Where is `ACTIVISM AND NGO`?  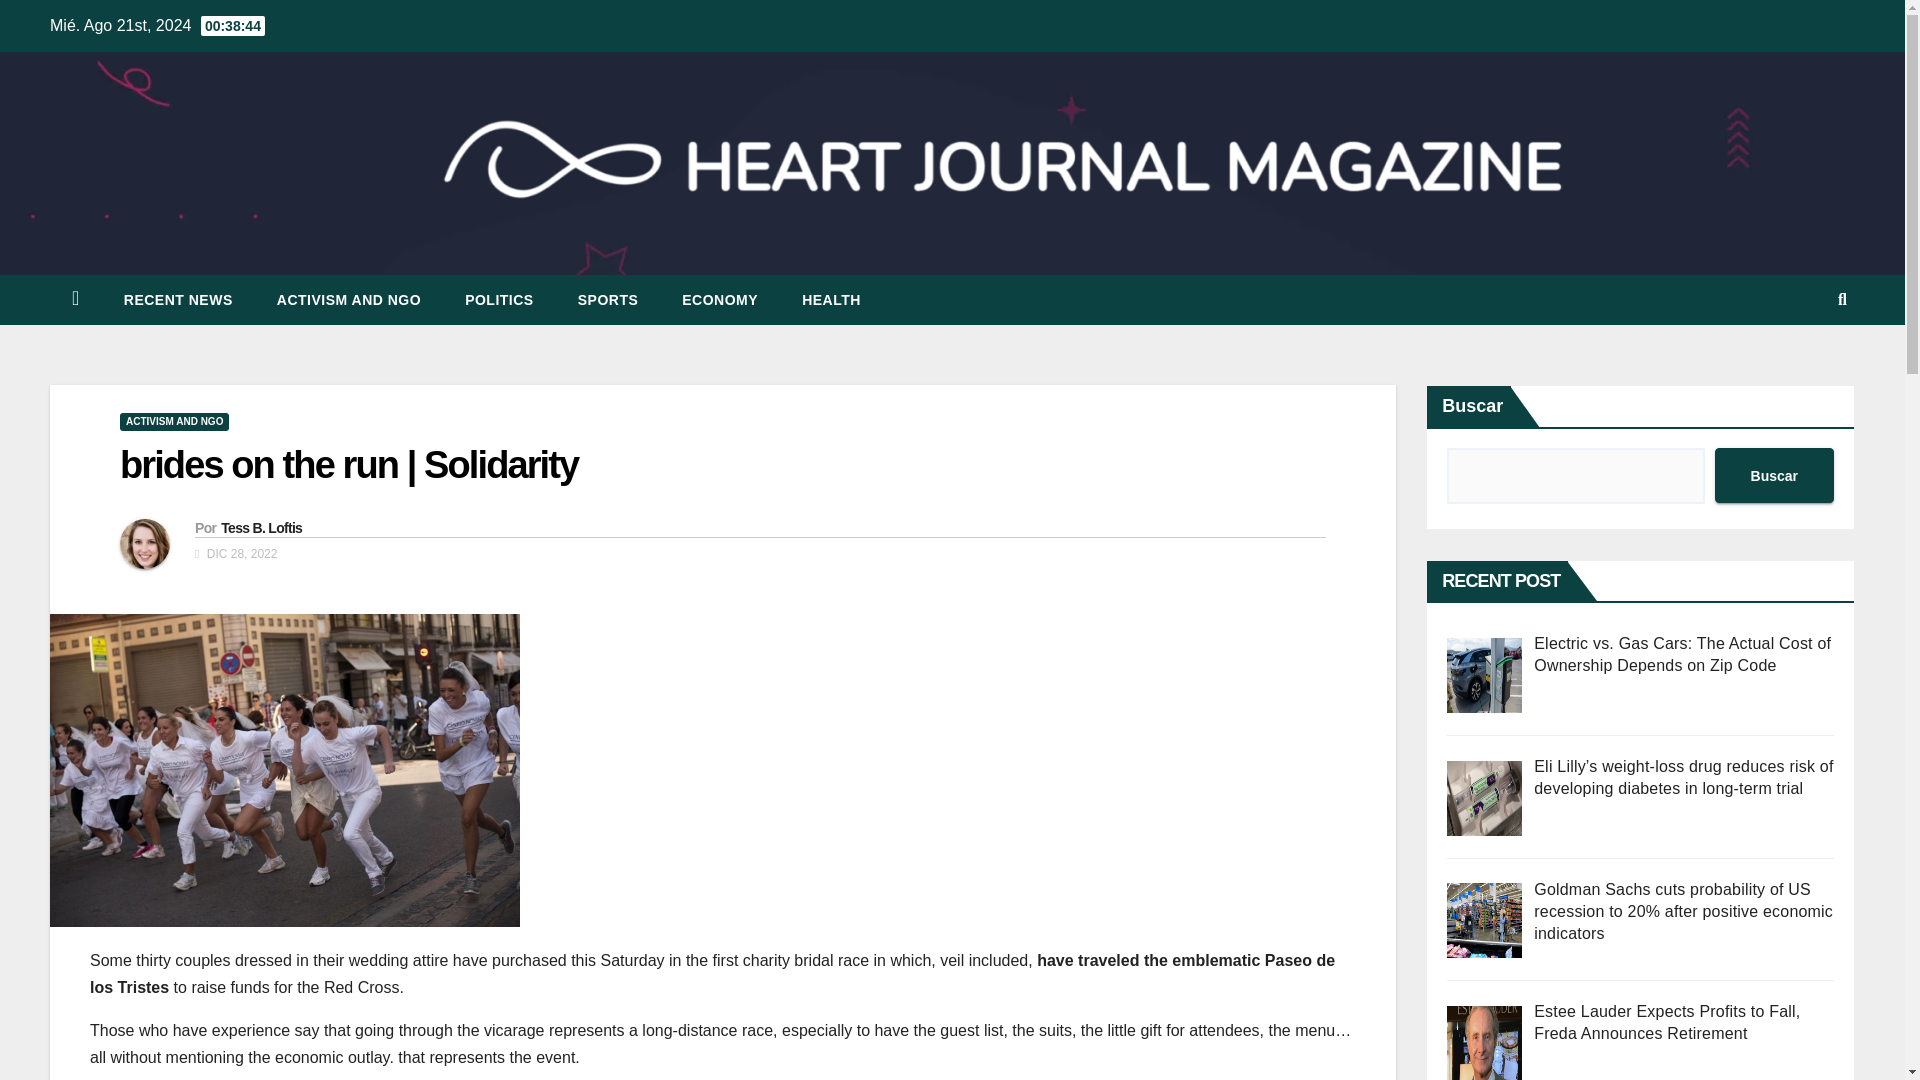 ACTIVISM AND NGO is located at coordinates (349, 300).